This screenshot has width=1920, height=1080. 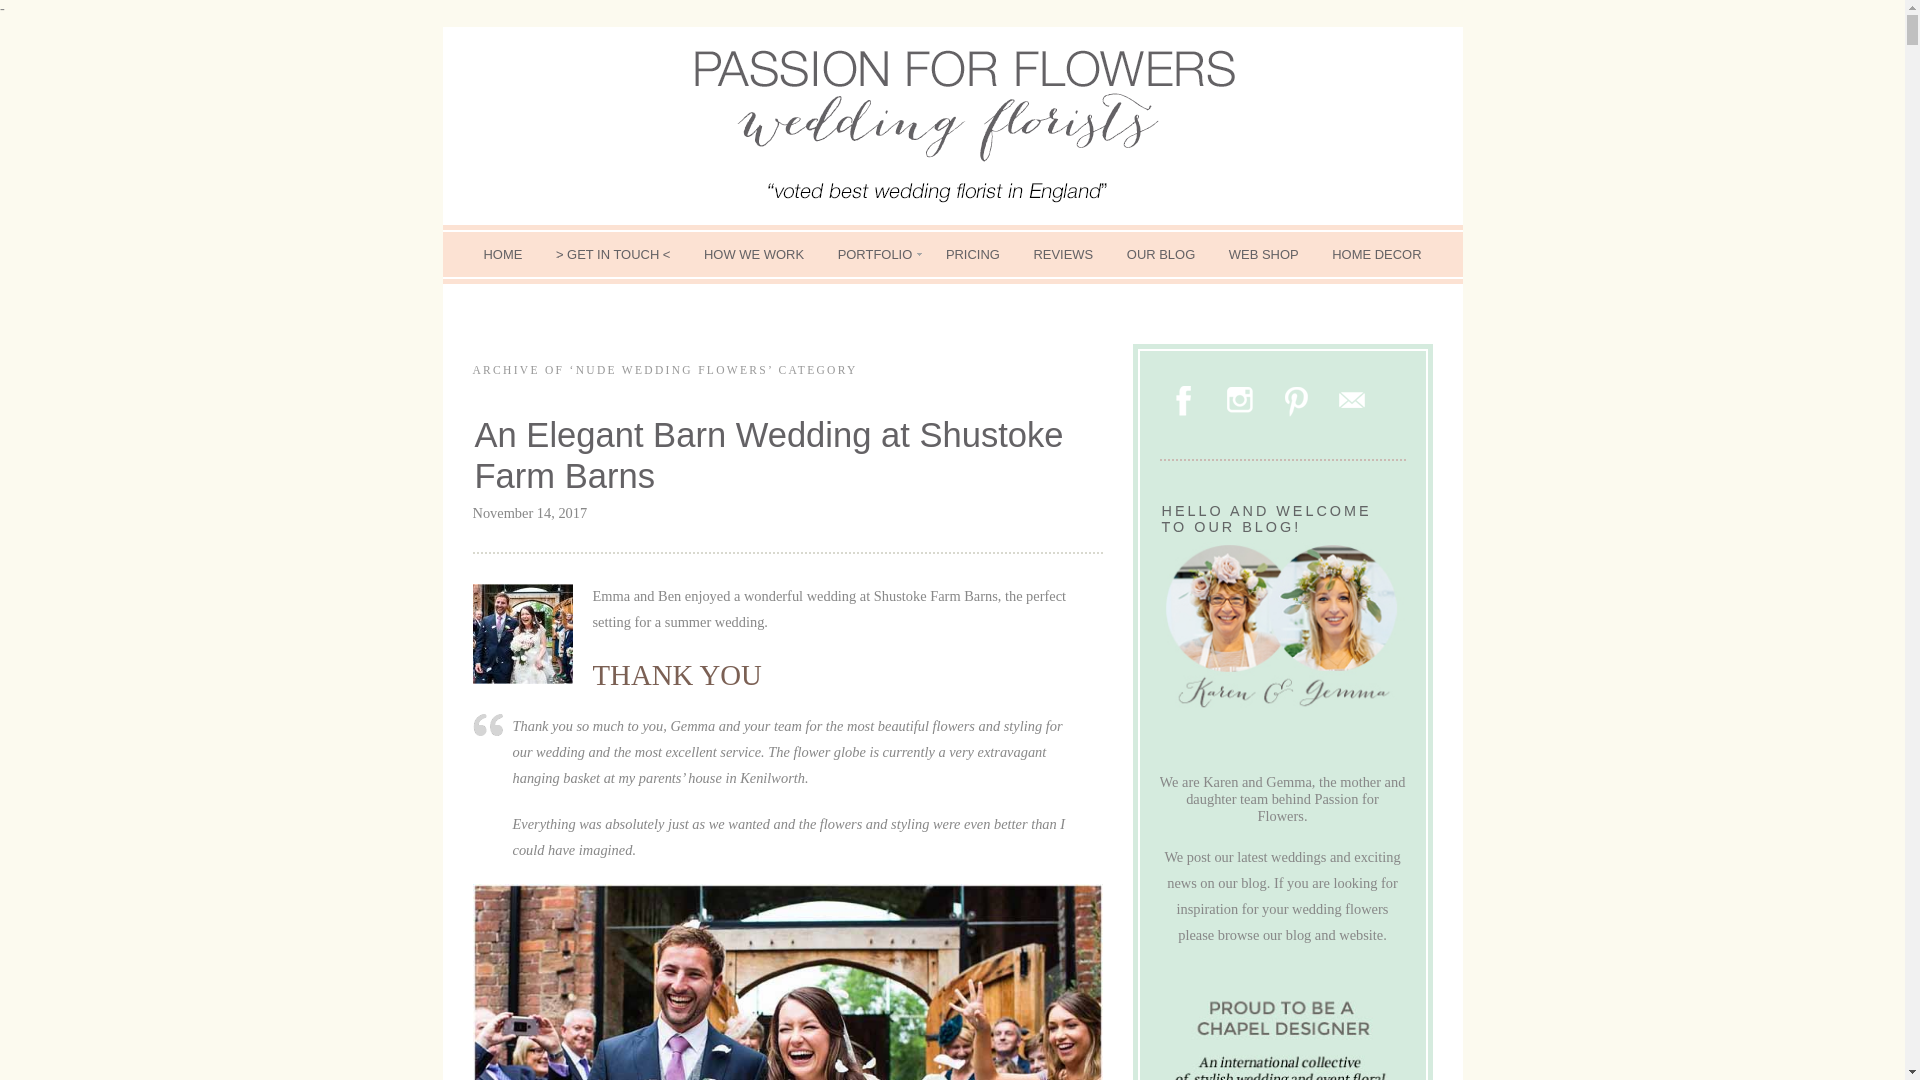 What do you see at coordinates (1160, 254) in the screenshot?
I see `OUR BLOG` at bounding box center [1160, 254].